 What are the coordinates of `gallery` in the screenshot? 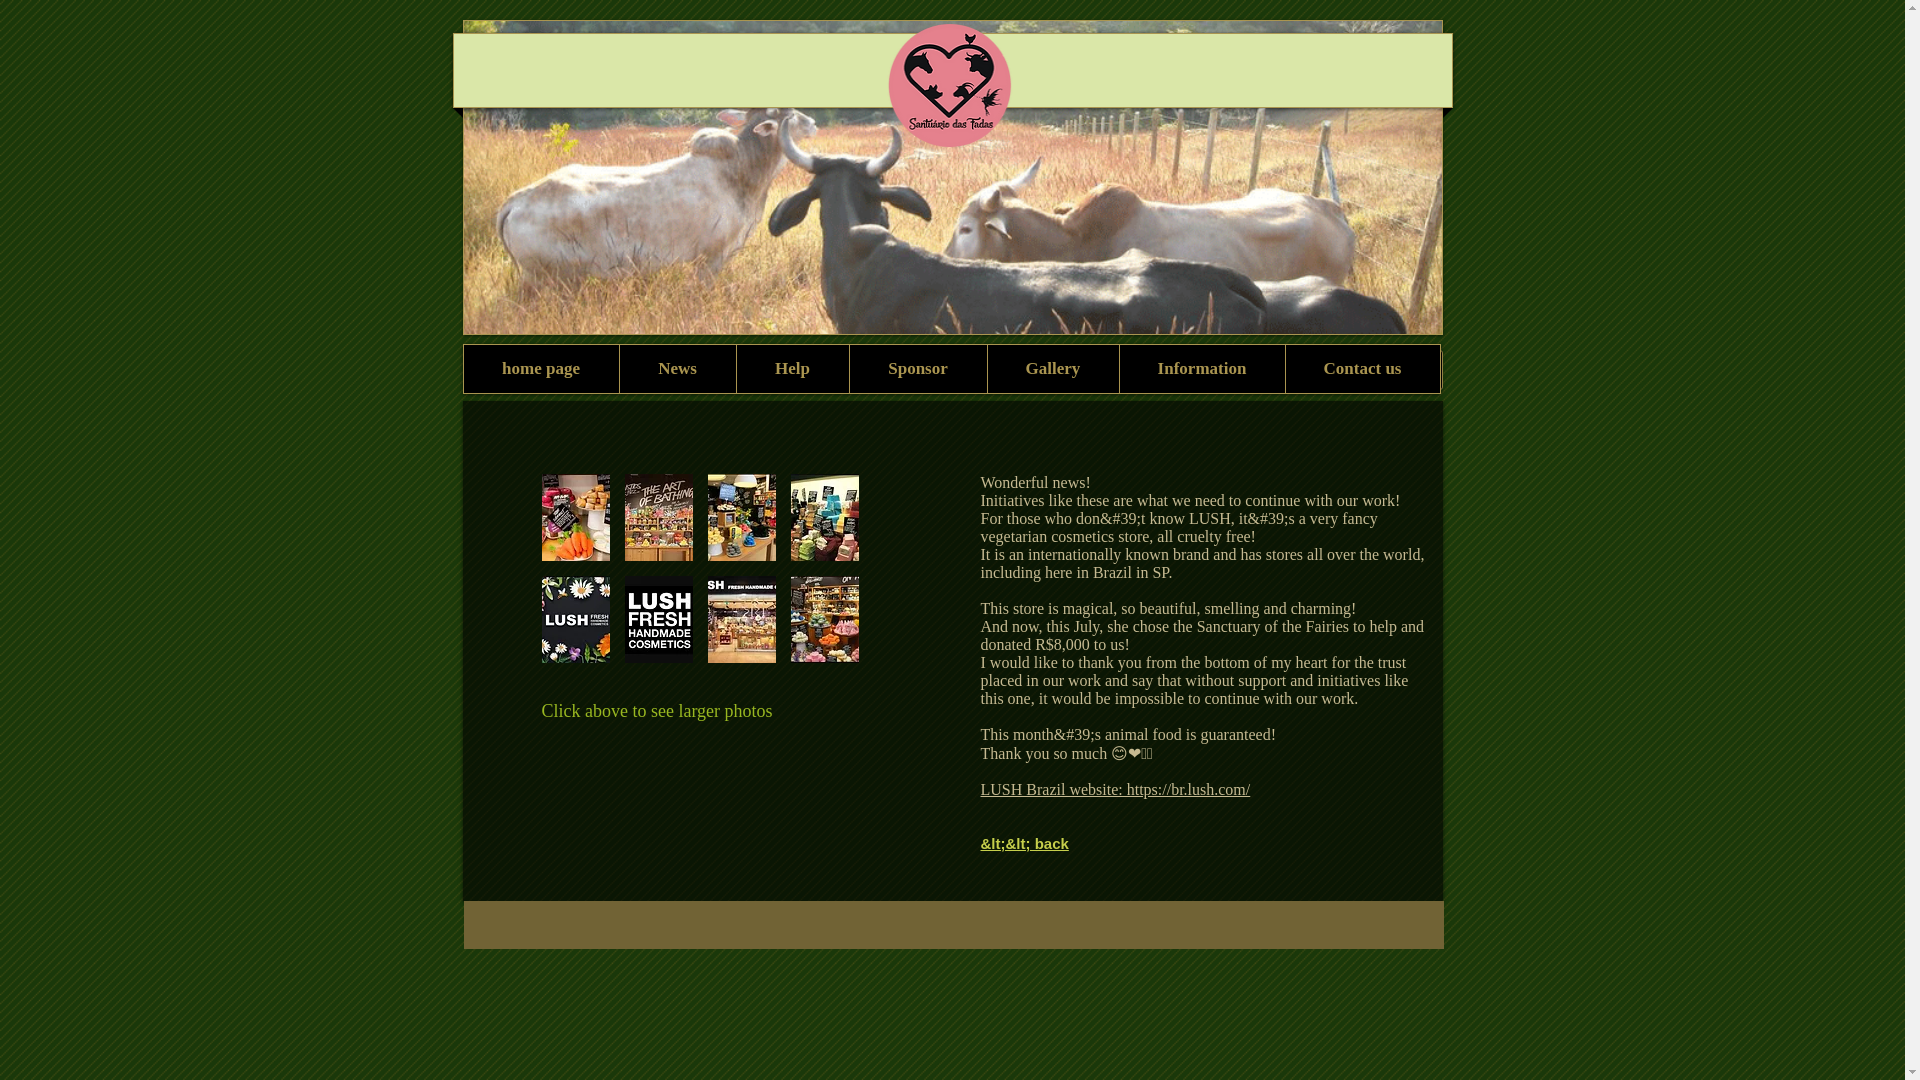 It's located at (1091, 369).